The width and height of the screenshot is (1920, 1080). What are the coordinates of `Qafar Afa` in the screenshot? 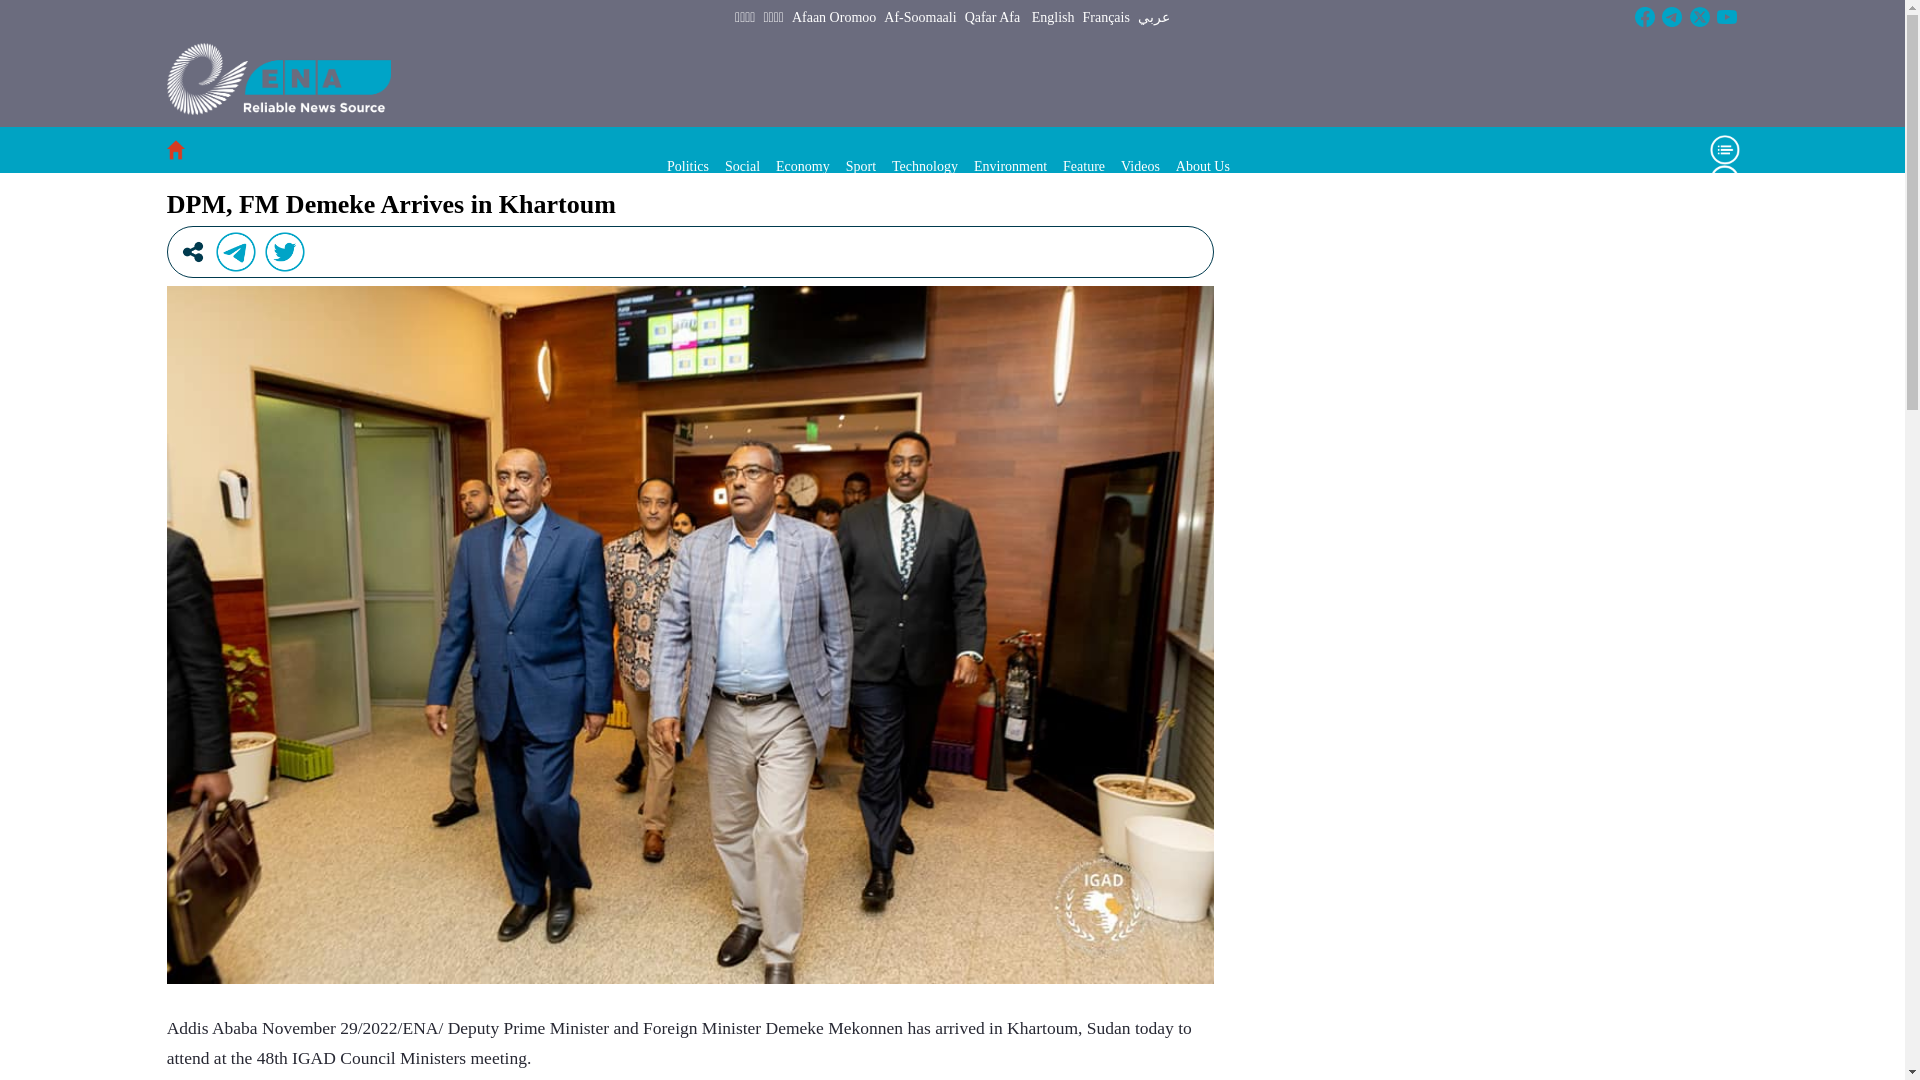 It's located at (993, 18).